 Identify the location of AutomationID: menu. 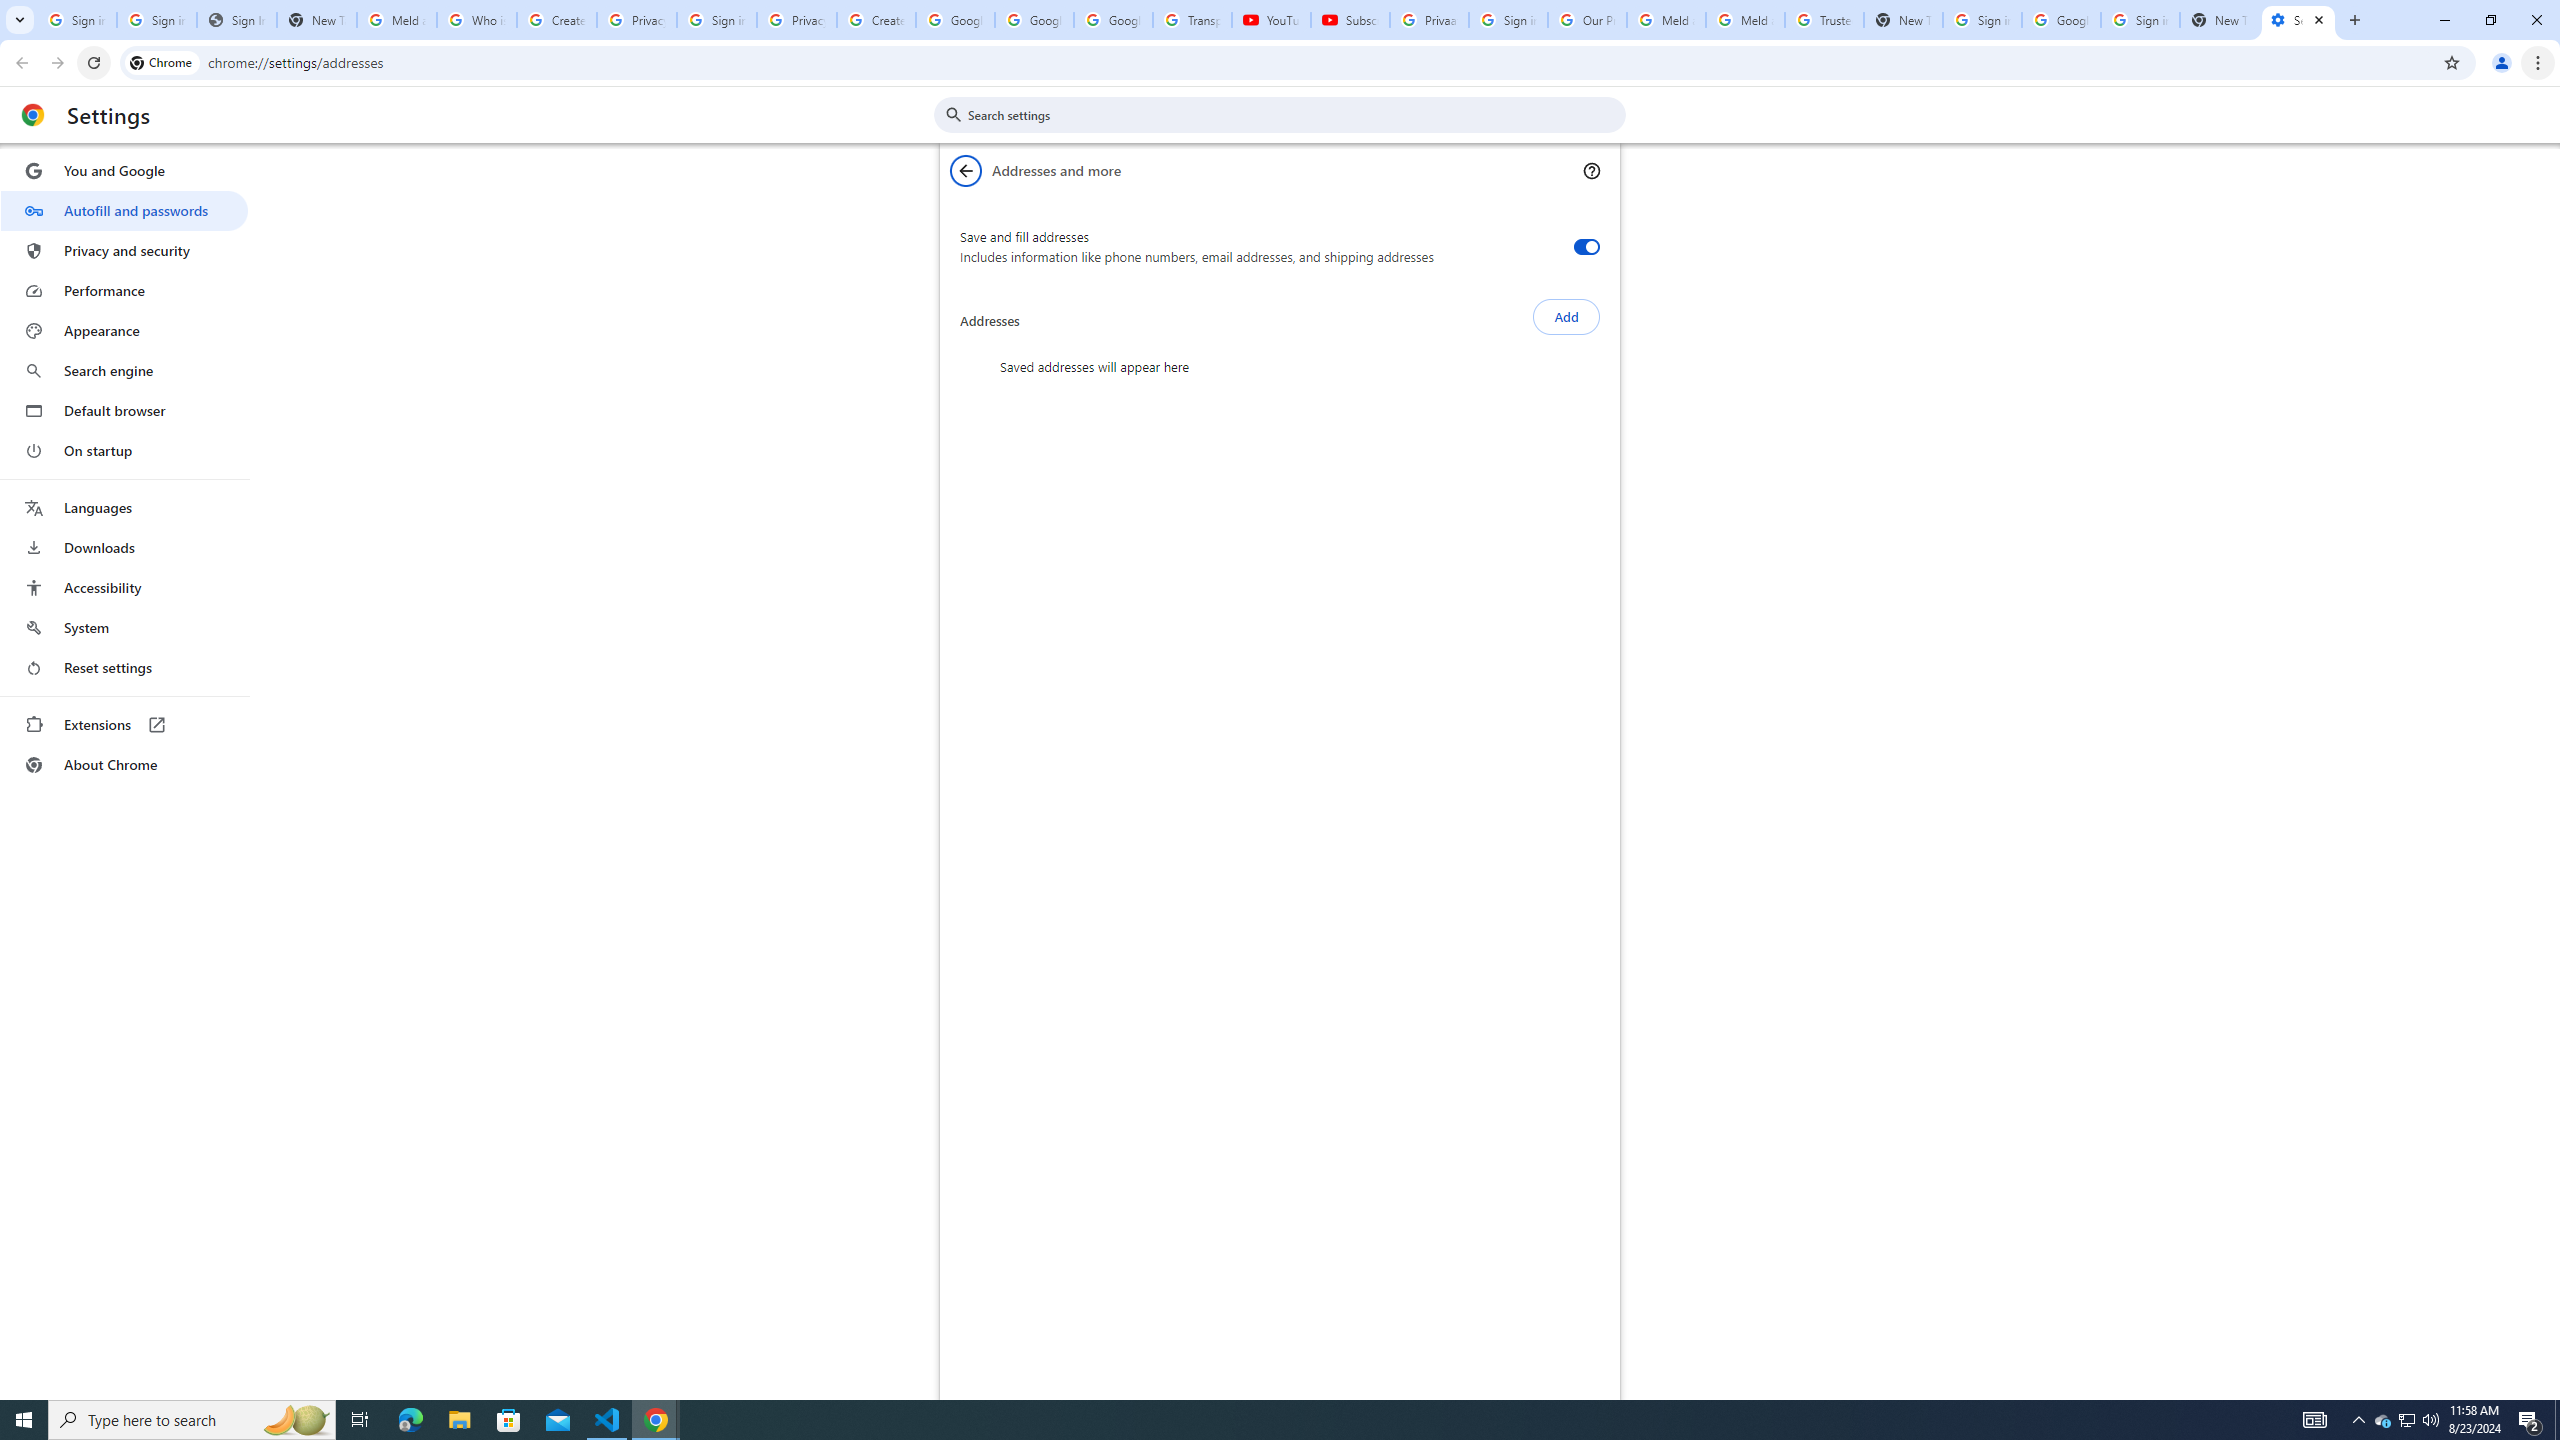
(125, 468).